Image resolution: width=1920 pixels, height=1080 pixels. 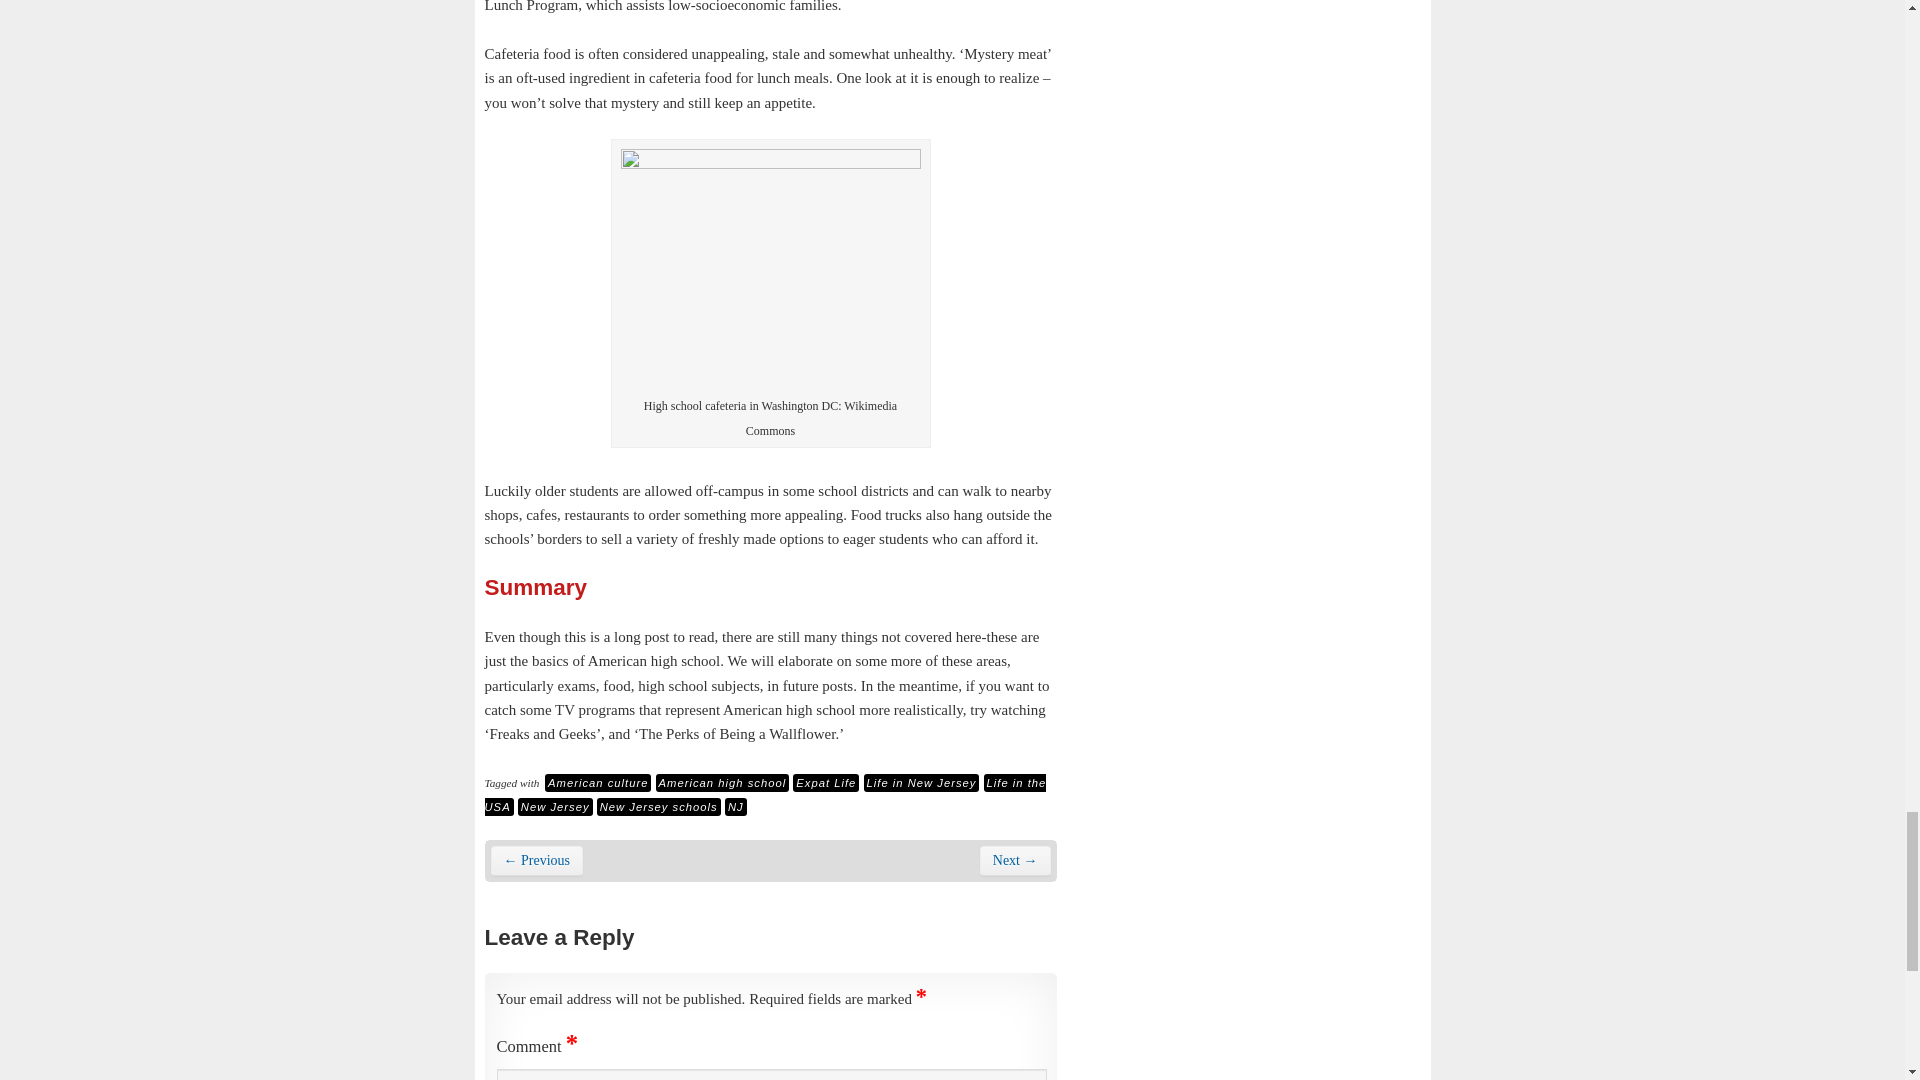 What do you see at coordinates (722, 782) in the screenshot?
I see `American high school` at bounding box center [722, 782].